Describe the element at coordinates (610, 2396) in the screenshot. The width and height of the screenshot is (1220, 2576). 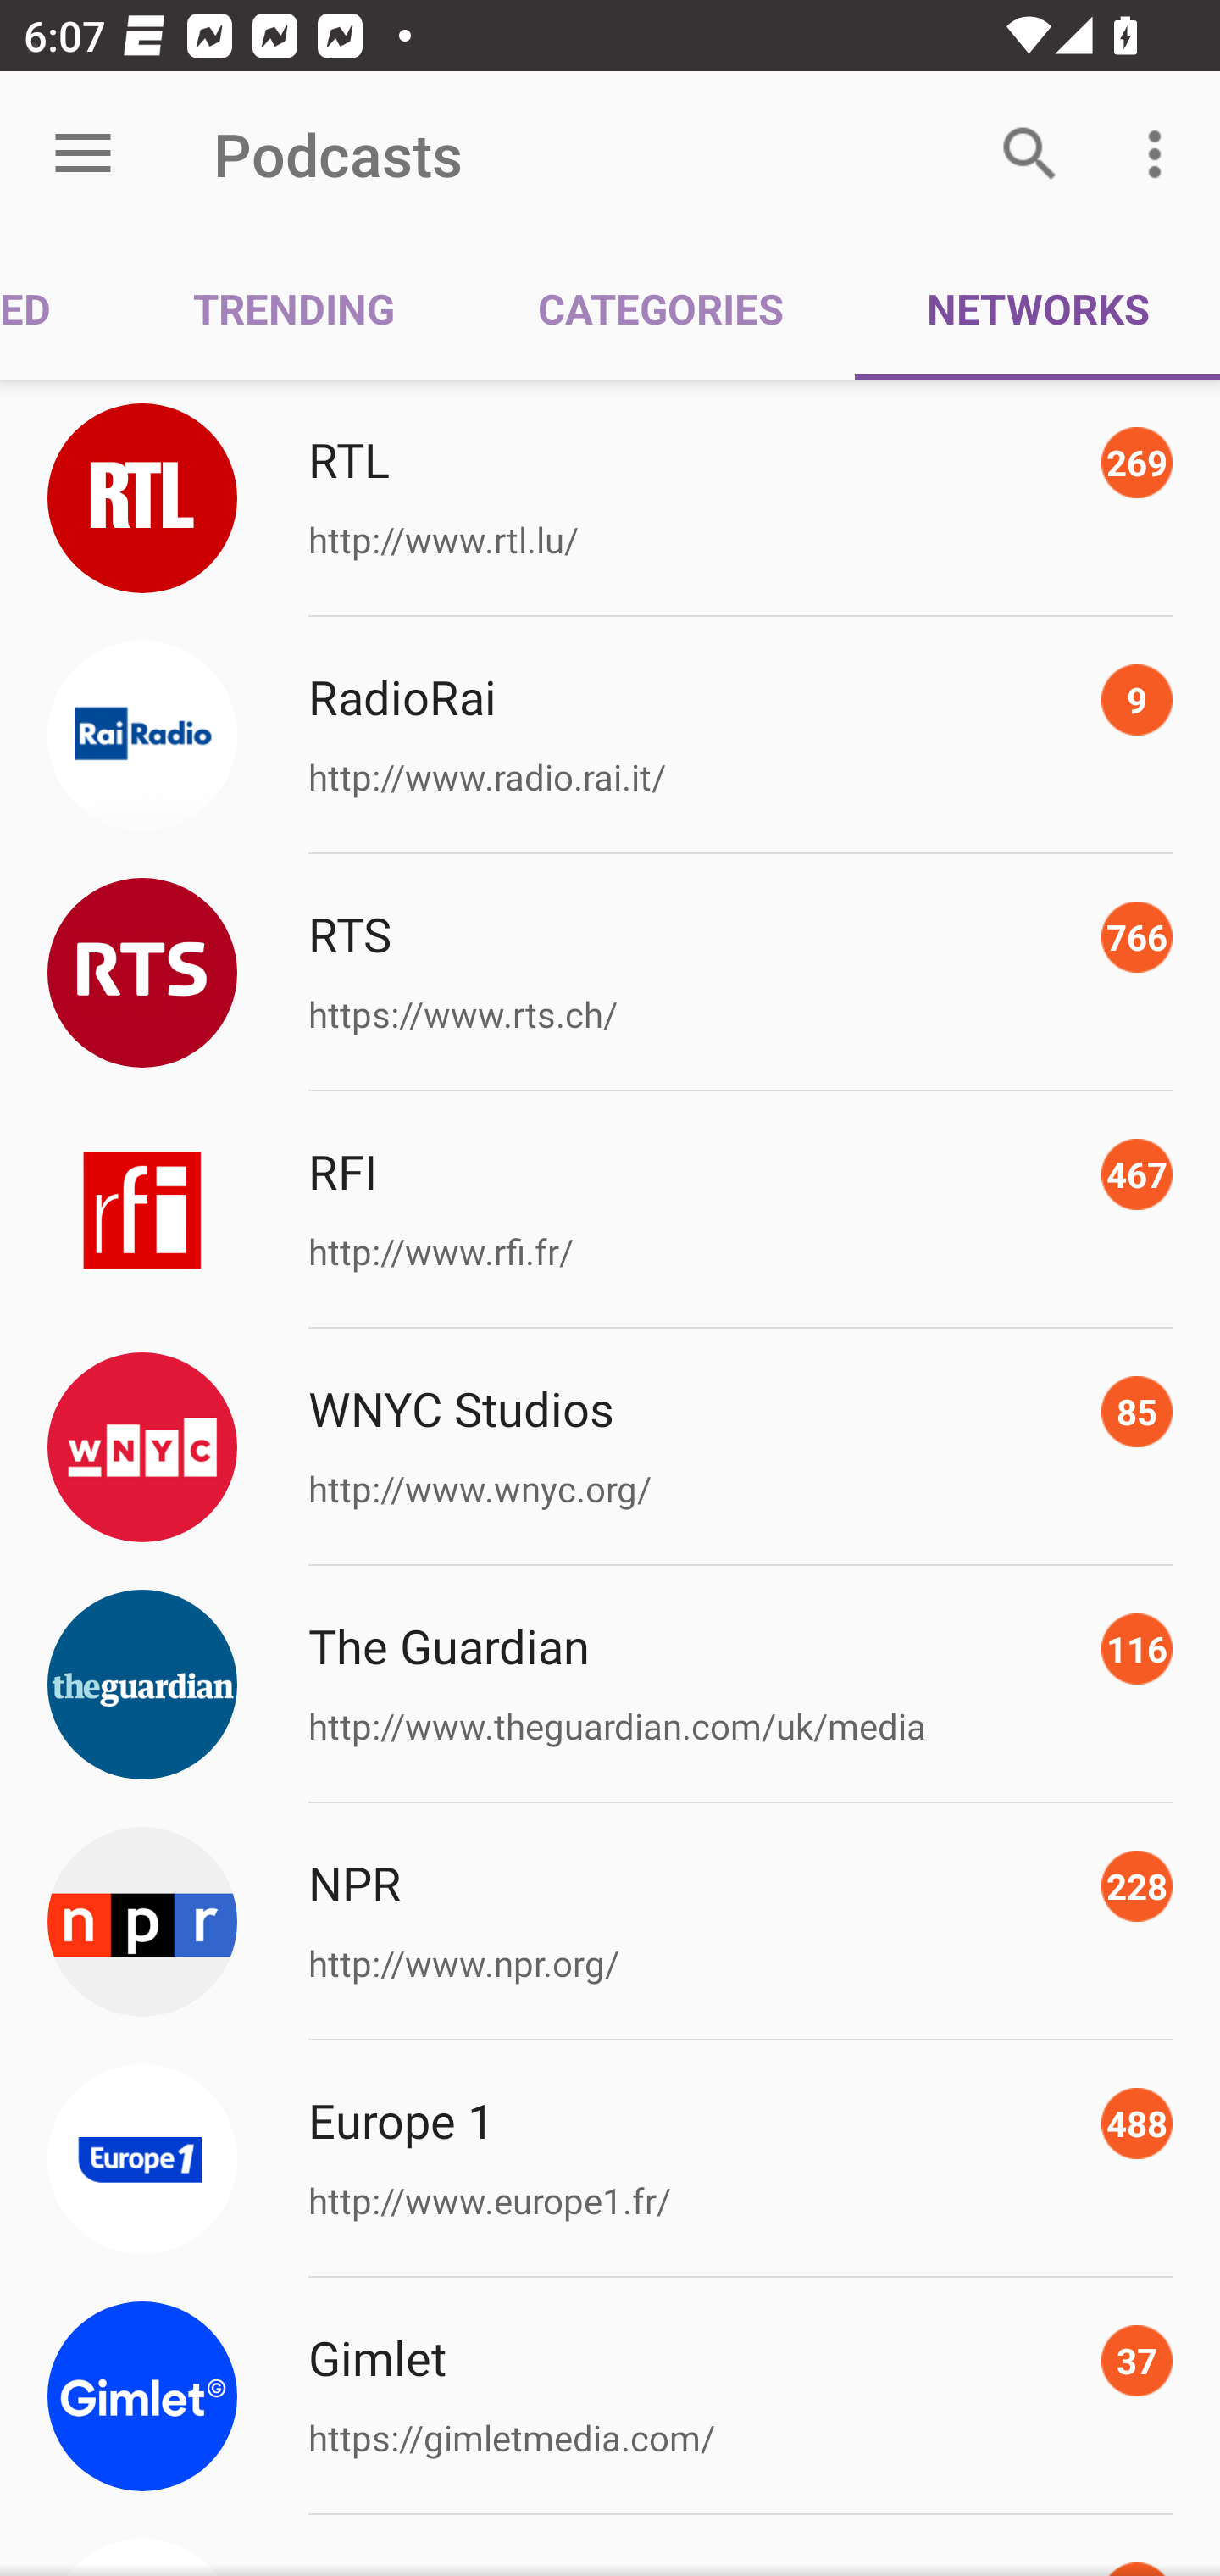
I see `Picture Gimlet 37 https://gimletmedia.com/` at that location.